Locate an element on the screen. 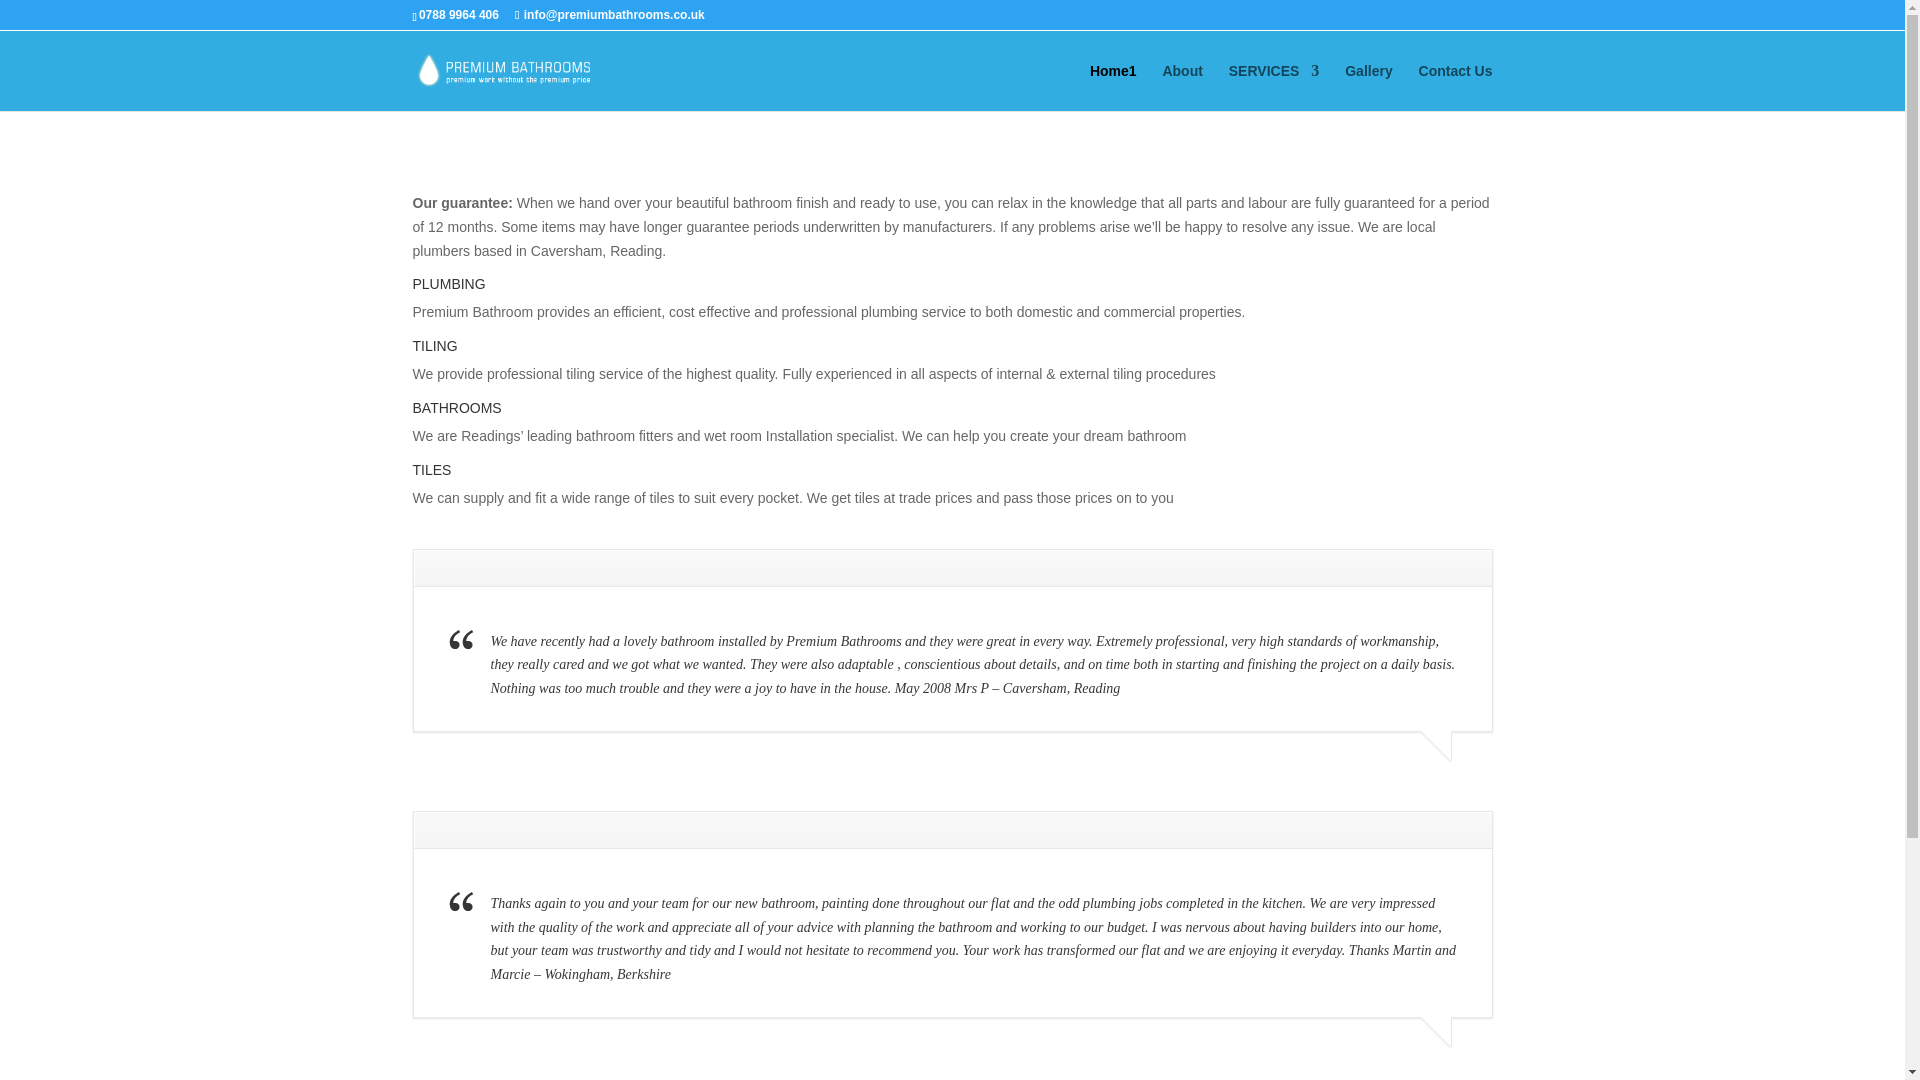 The height and width of the screenshot is (1080, 1920). Contact Us is located at coordinates (1456, 87).